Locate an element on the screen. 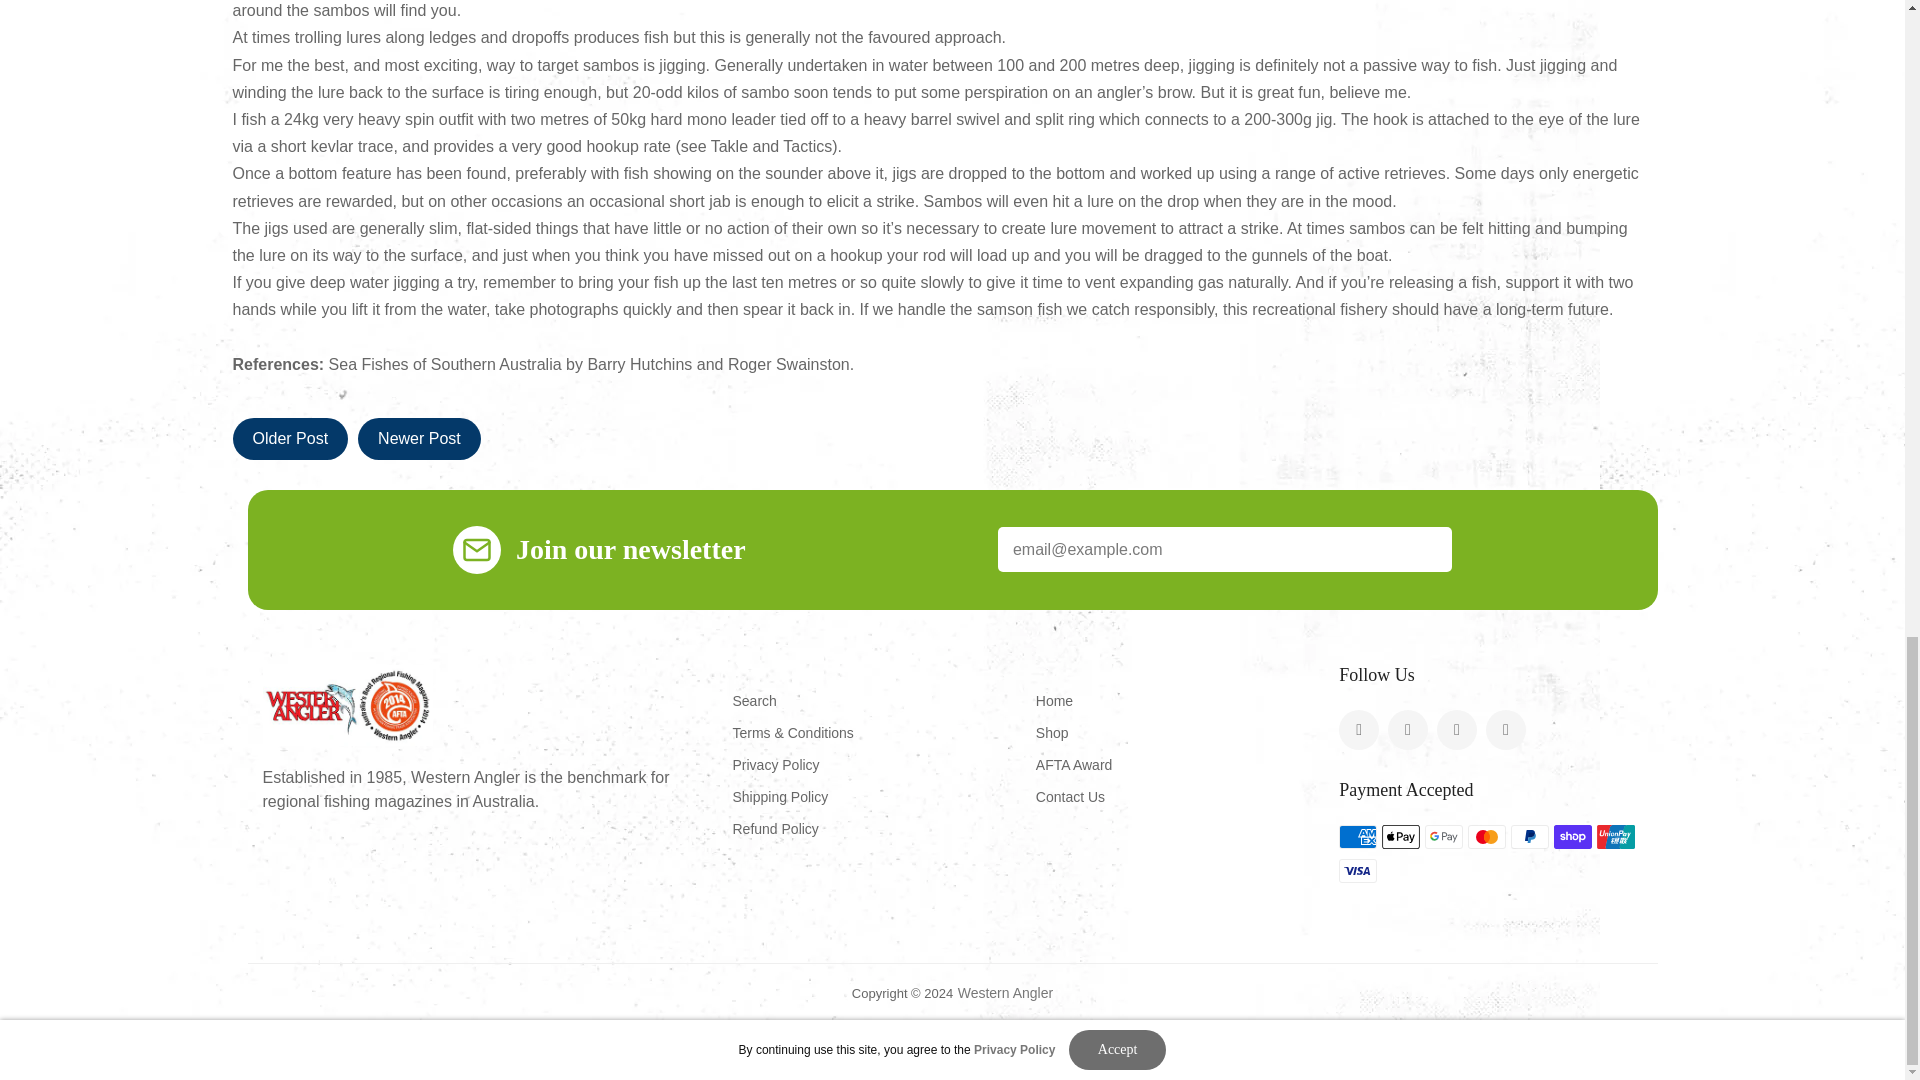  Western Angler on YouTube is located at coordinates (1506, 729).